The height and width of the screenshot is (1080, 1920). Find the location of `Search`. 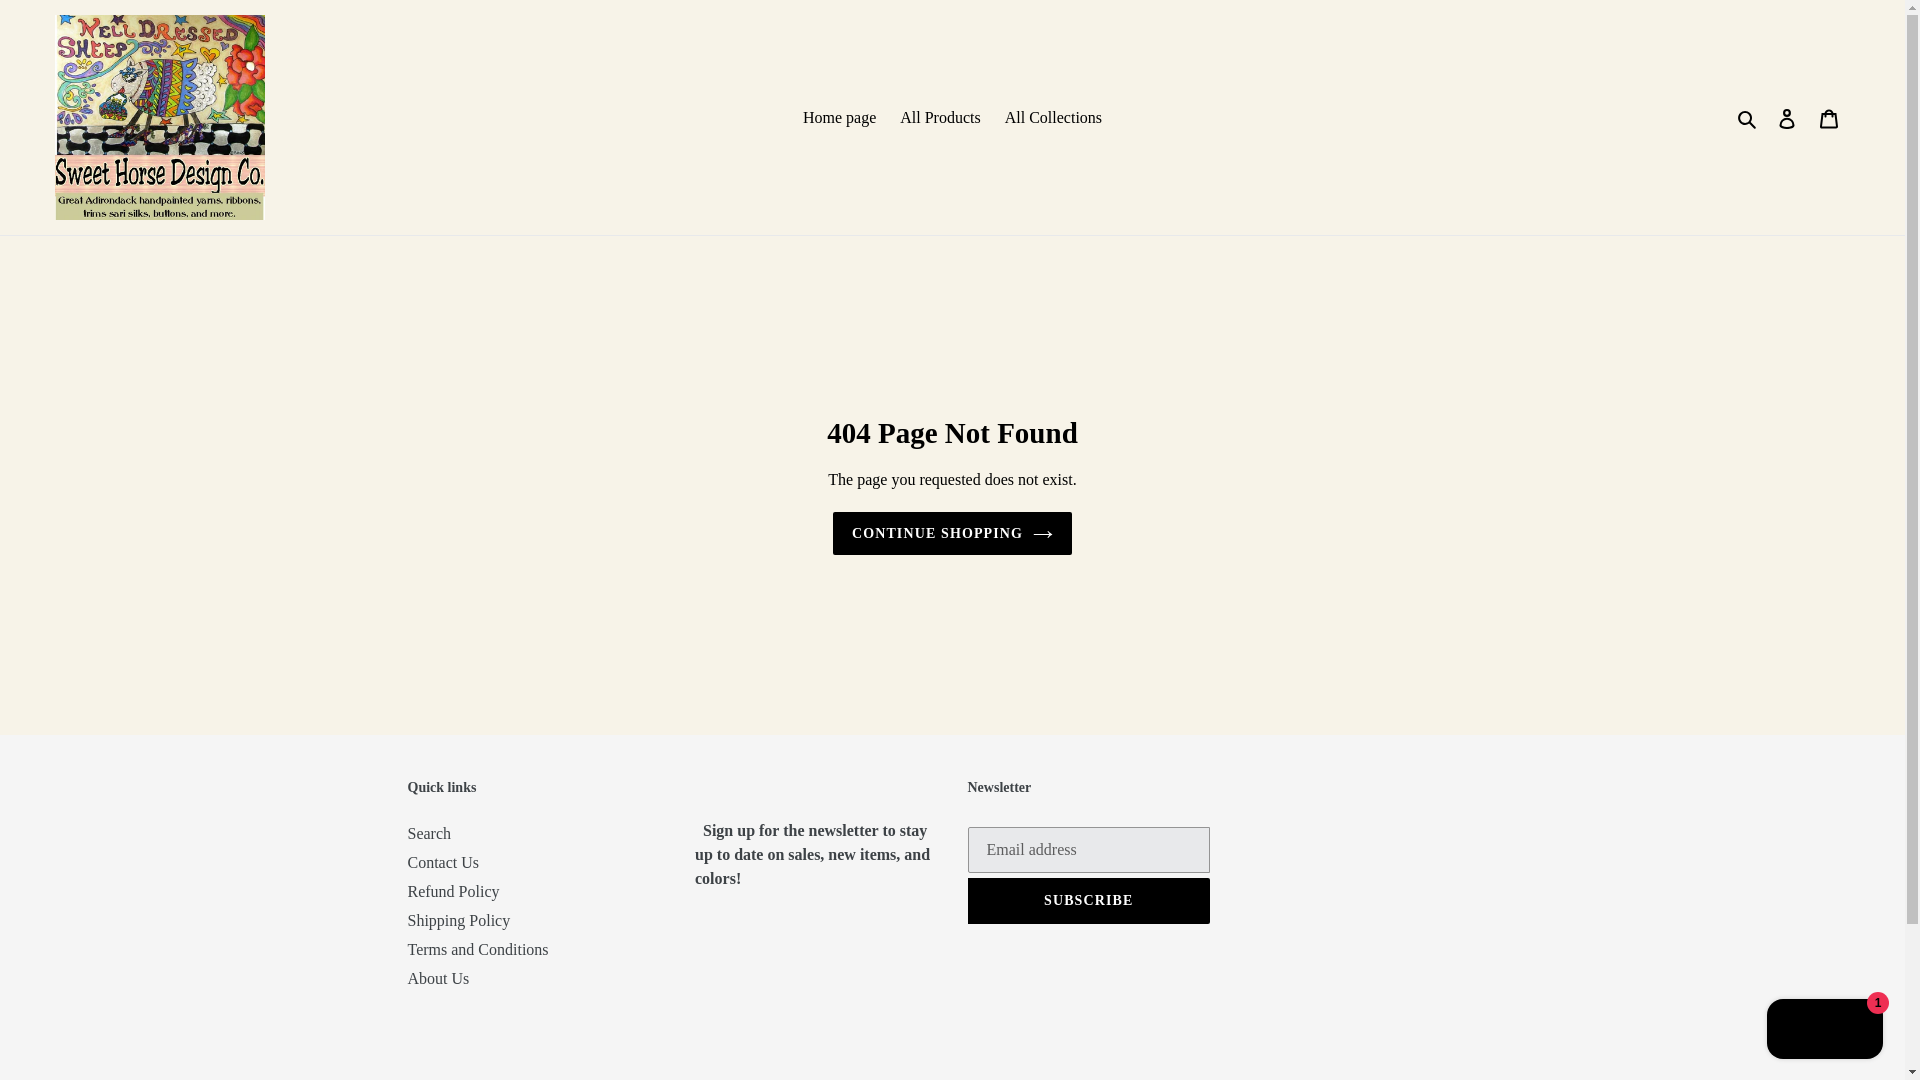

Search is located at coordinates (1748, 116).